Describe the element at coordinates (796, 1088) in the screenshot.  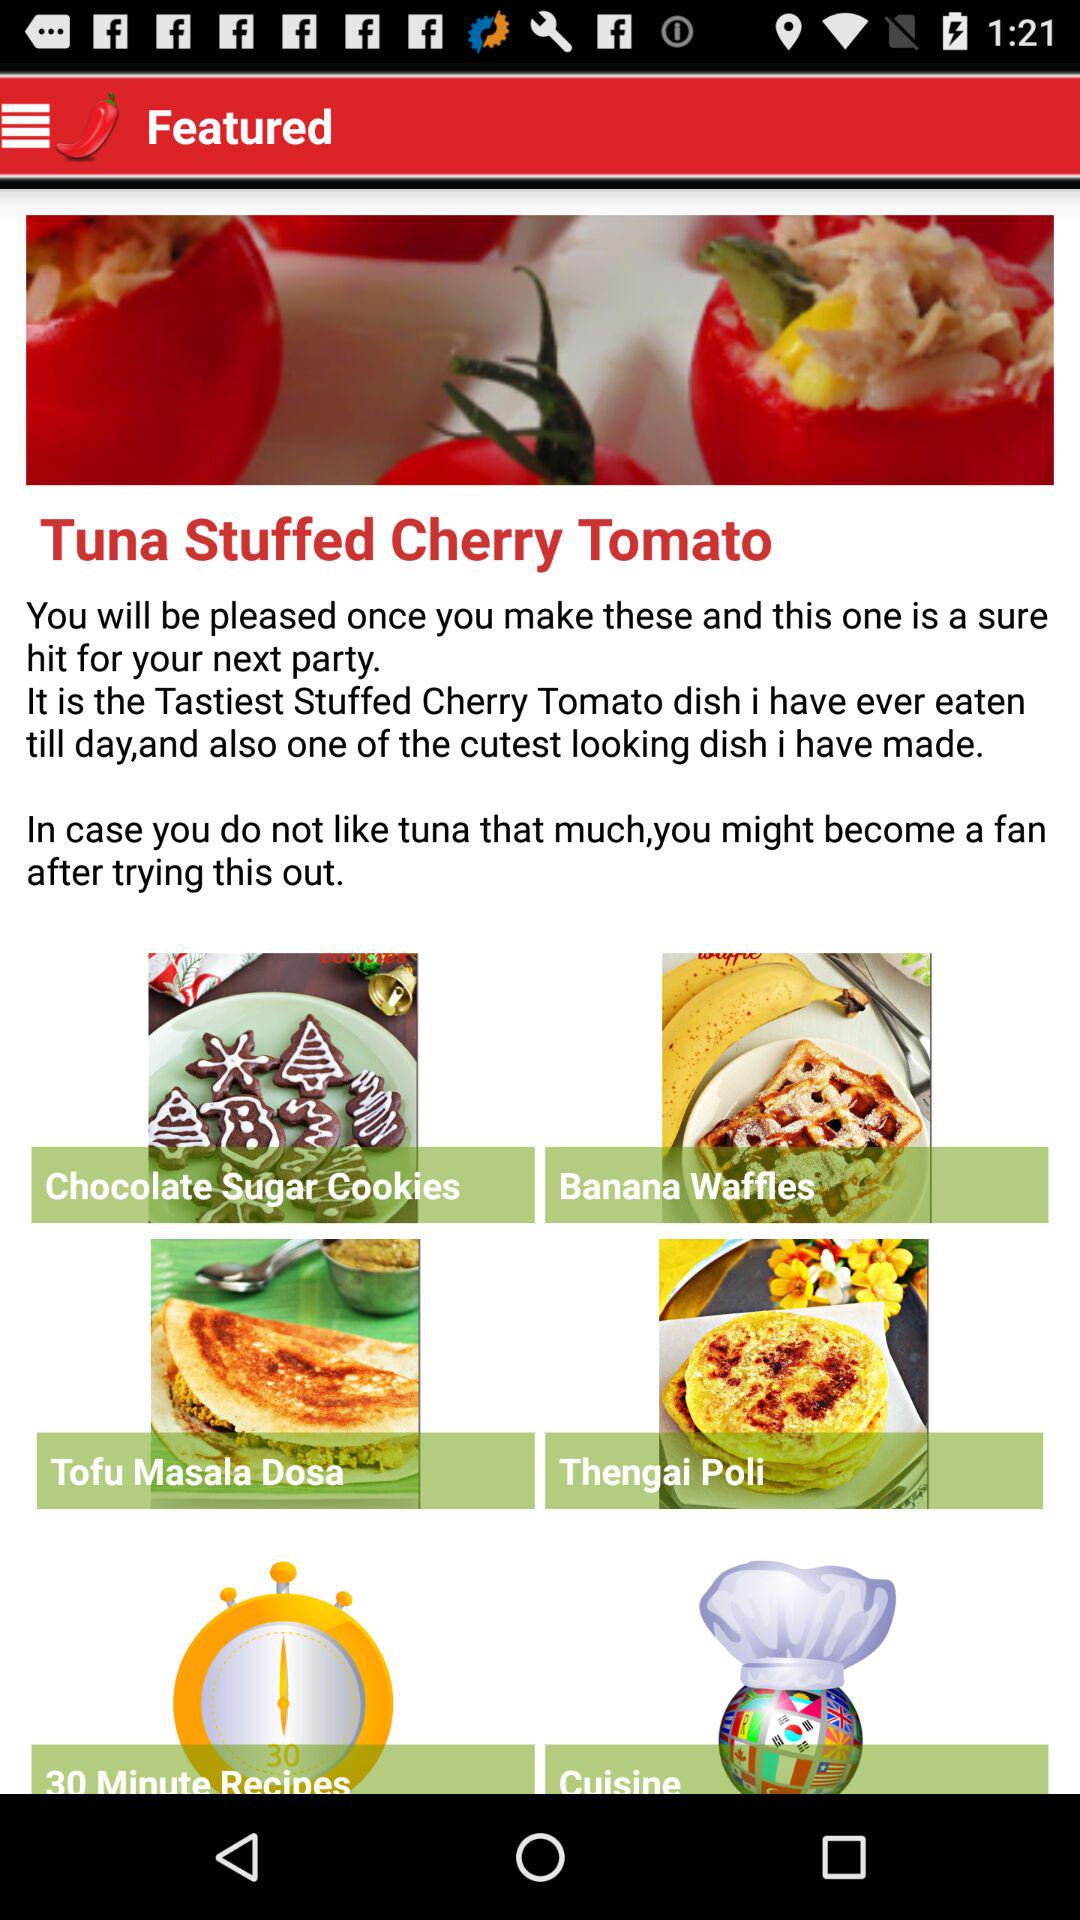
I see `click banana waffles` at that location.